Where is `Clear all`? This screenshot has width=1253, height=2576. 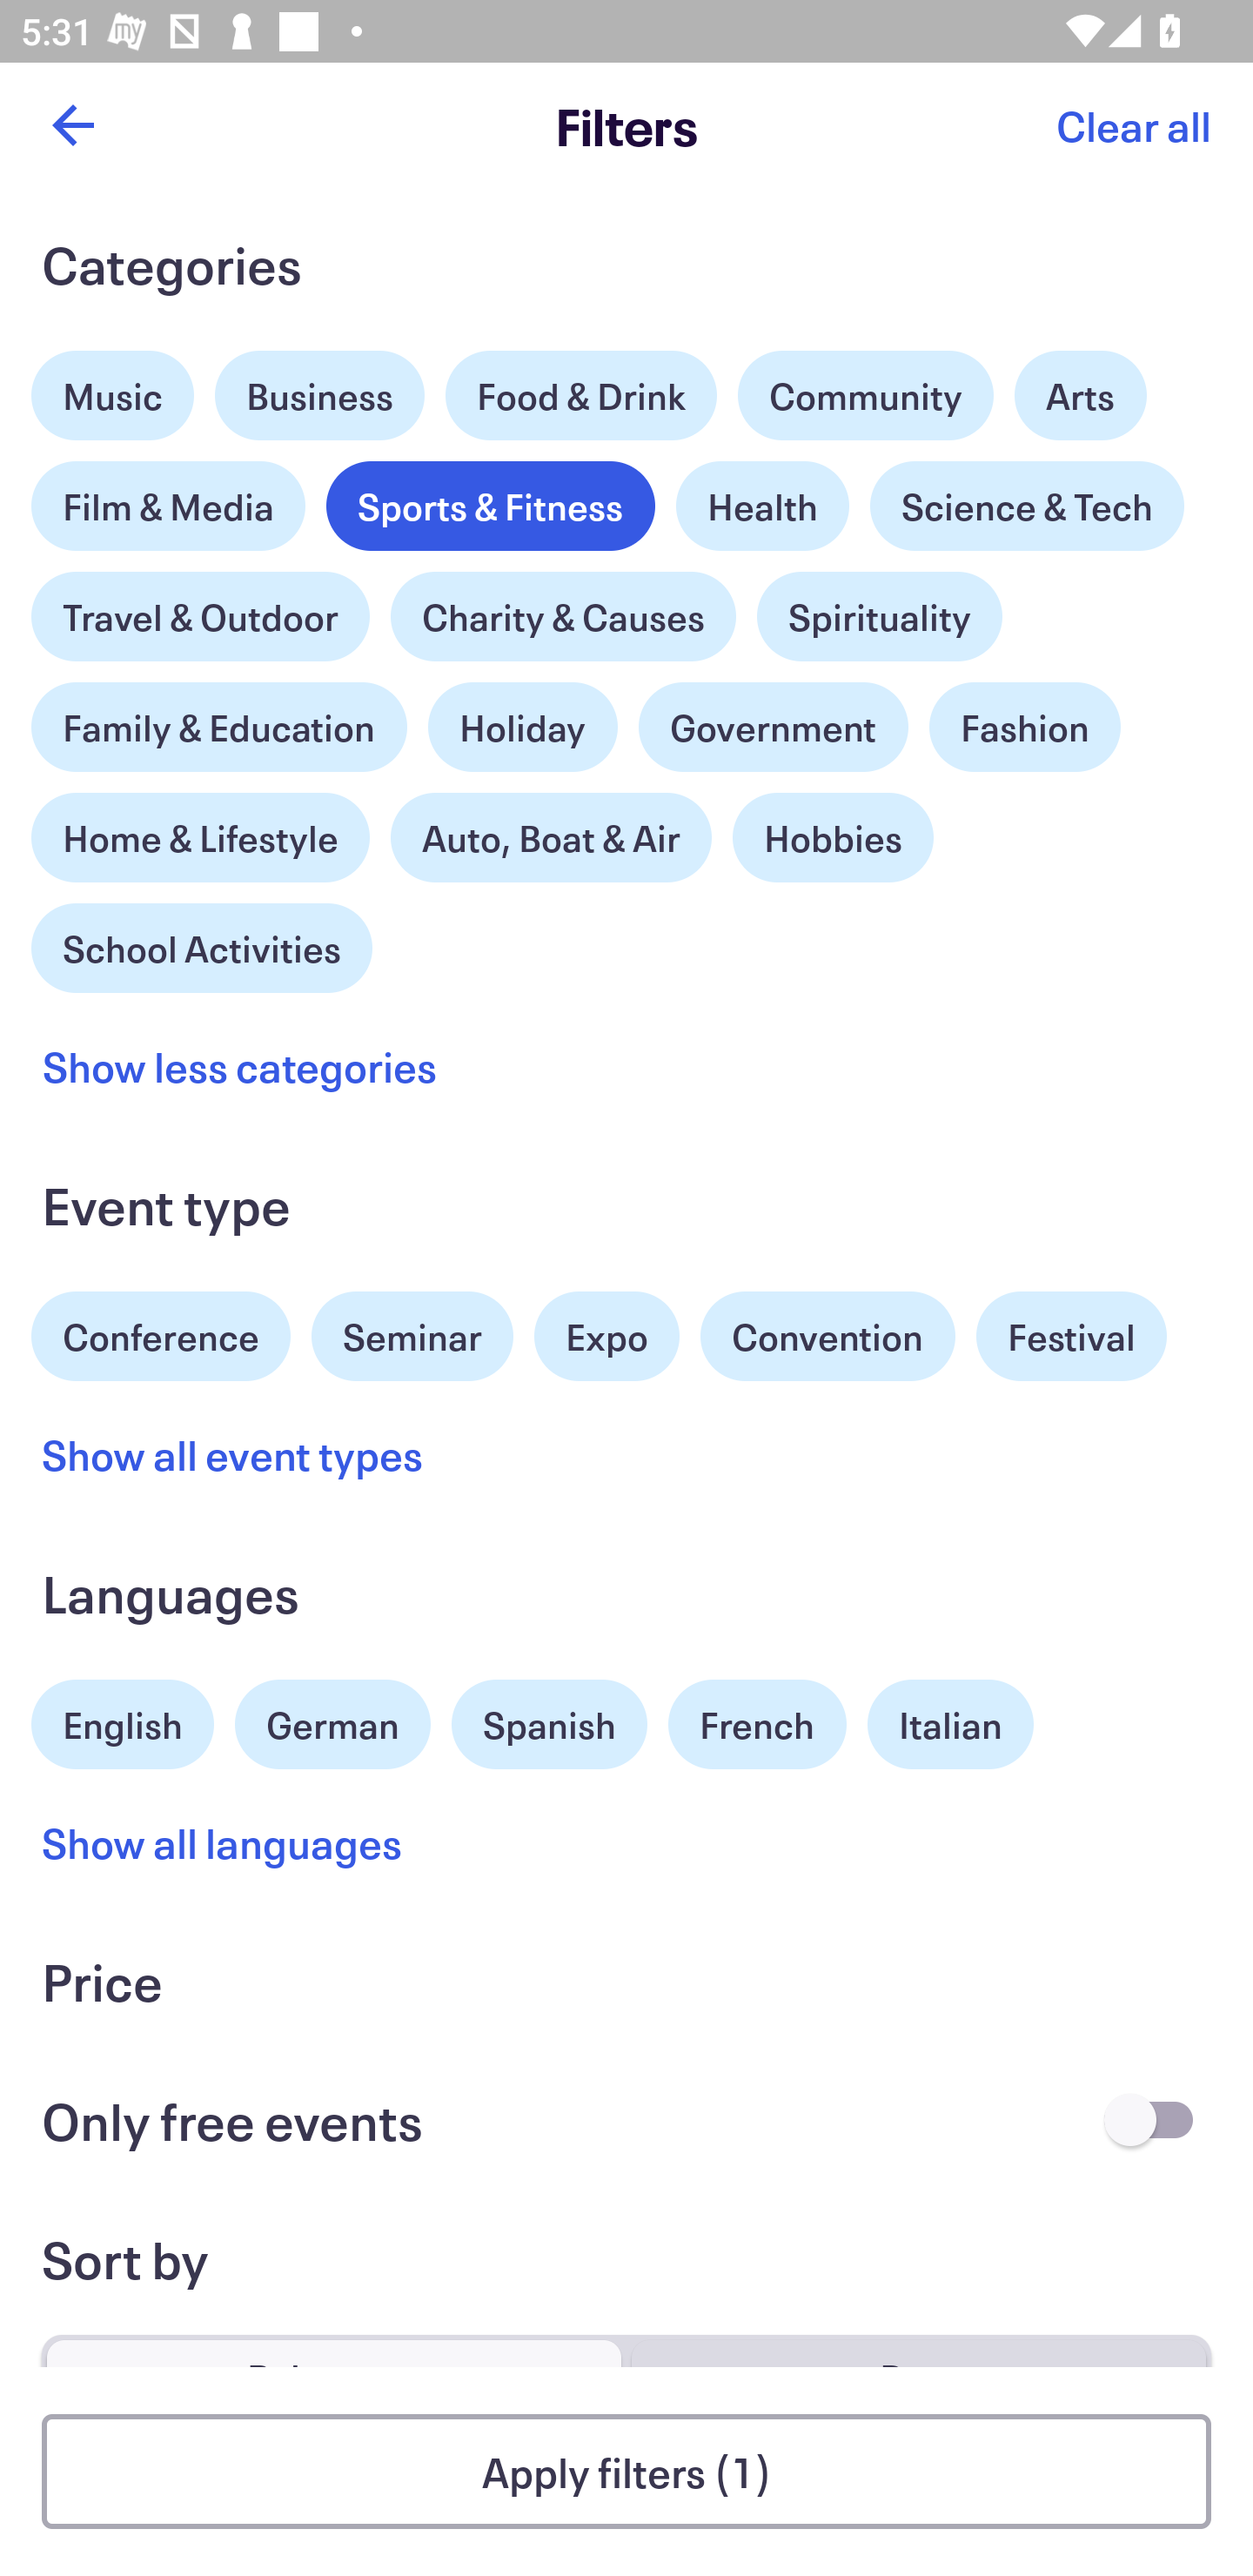 Clear all is located at coordinates (1133, 125).